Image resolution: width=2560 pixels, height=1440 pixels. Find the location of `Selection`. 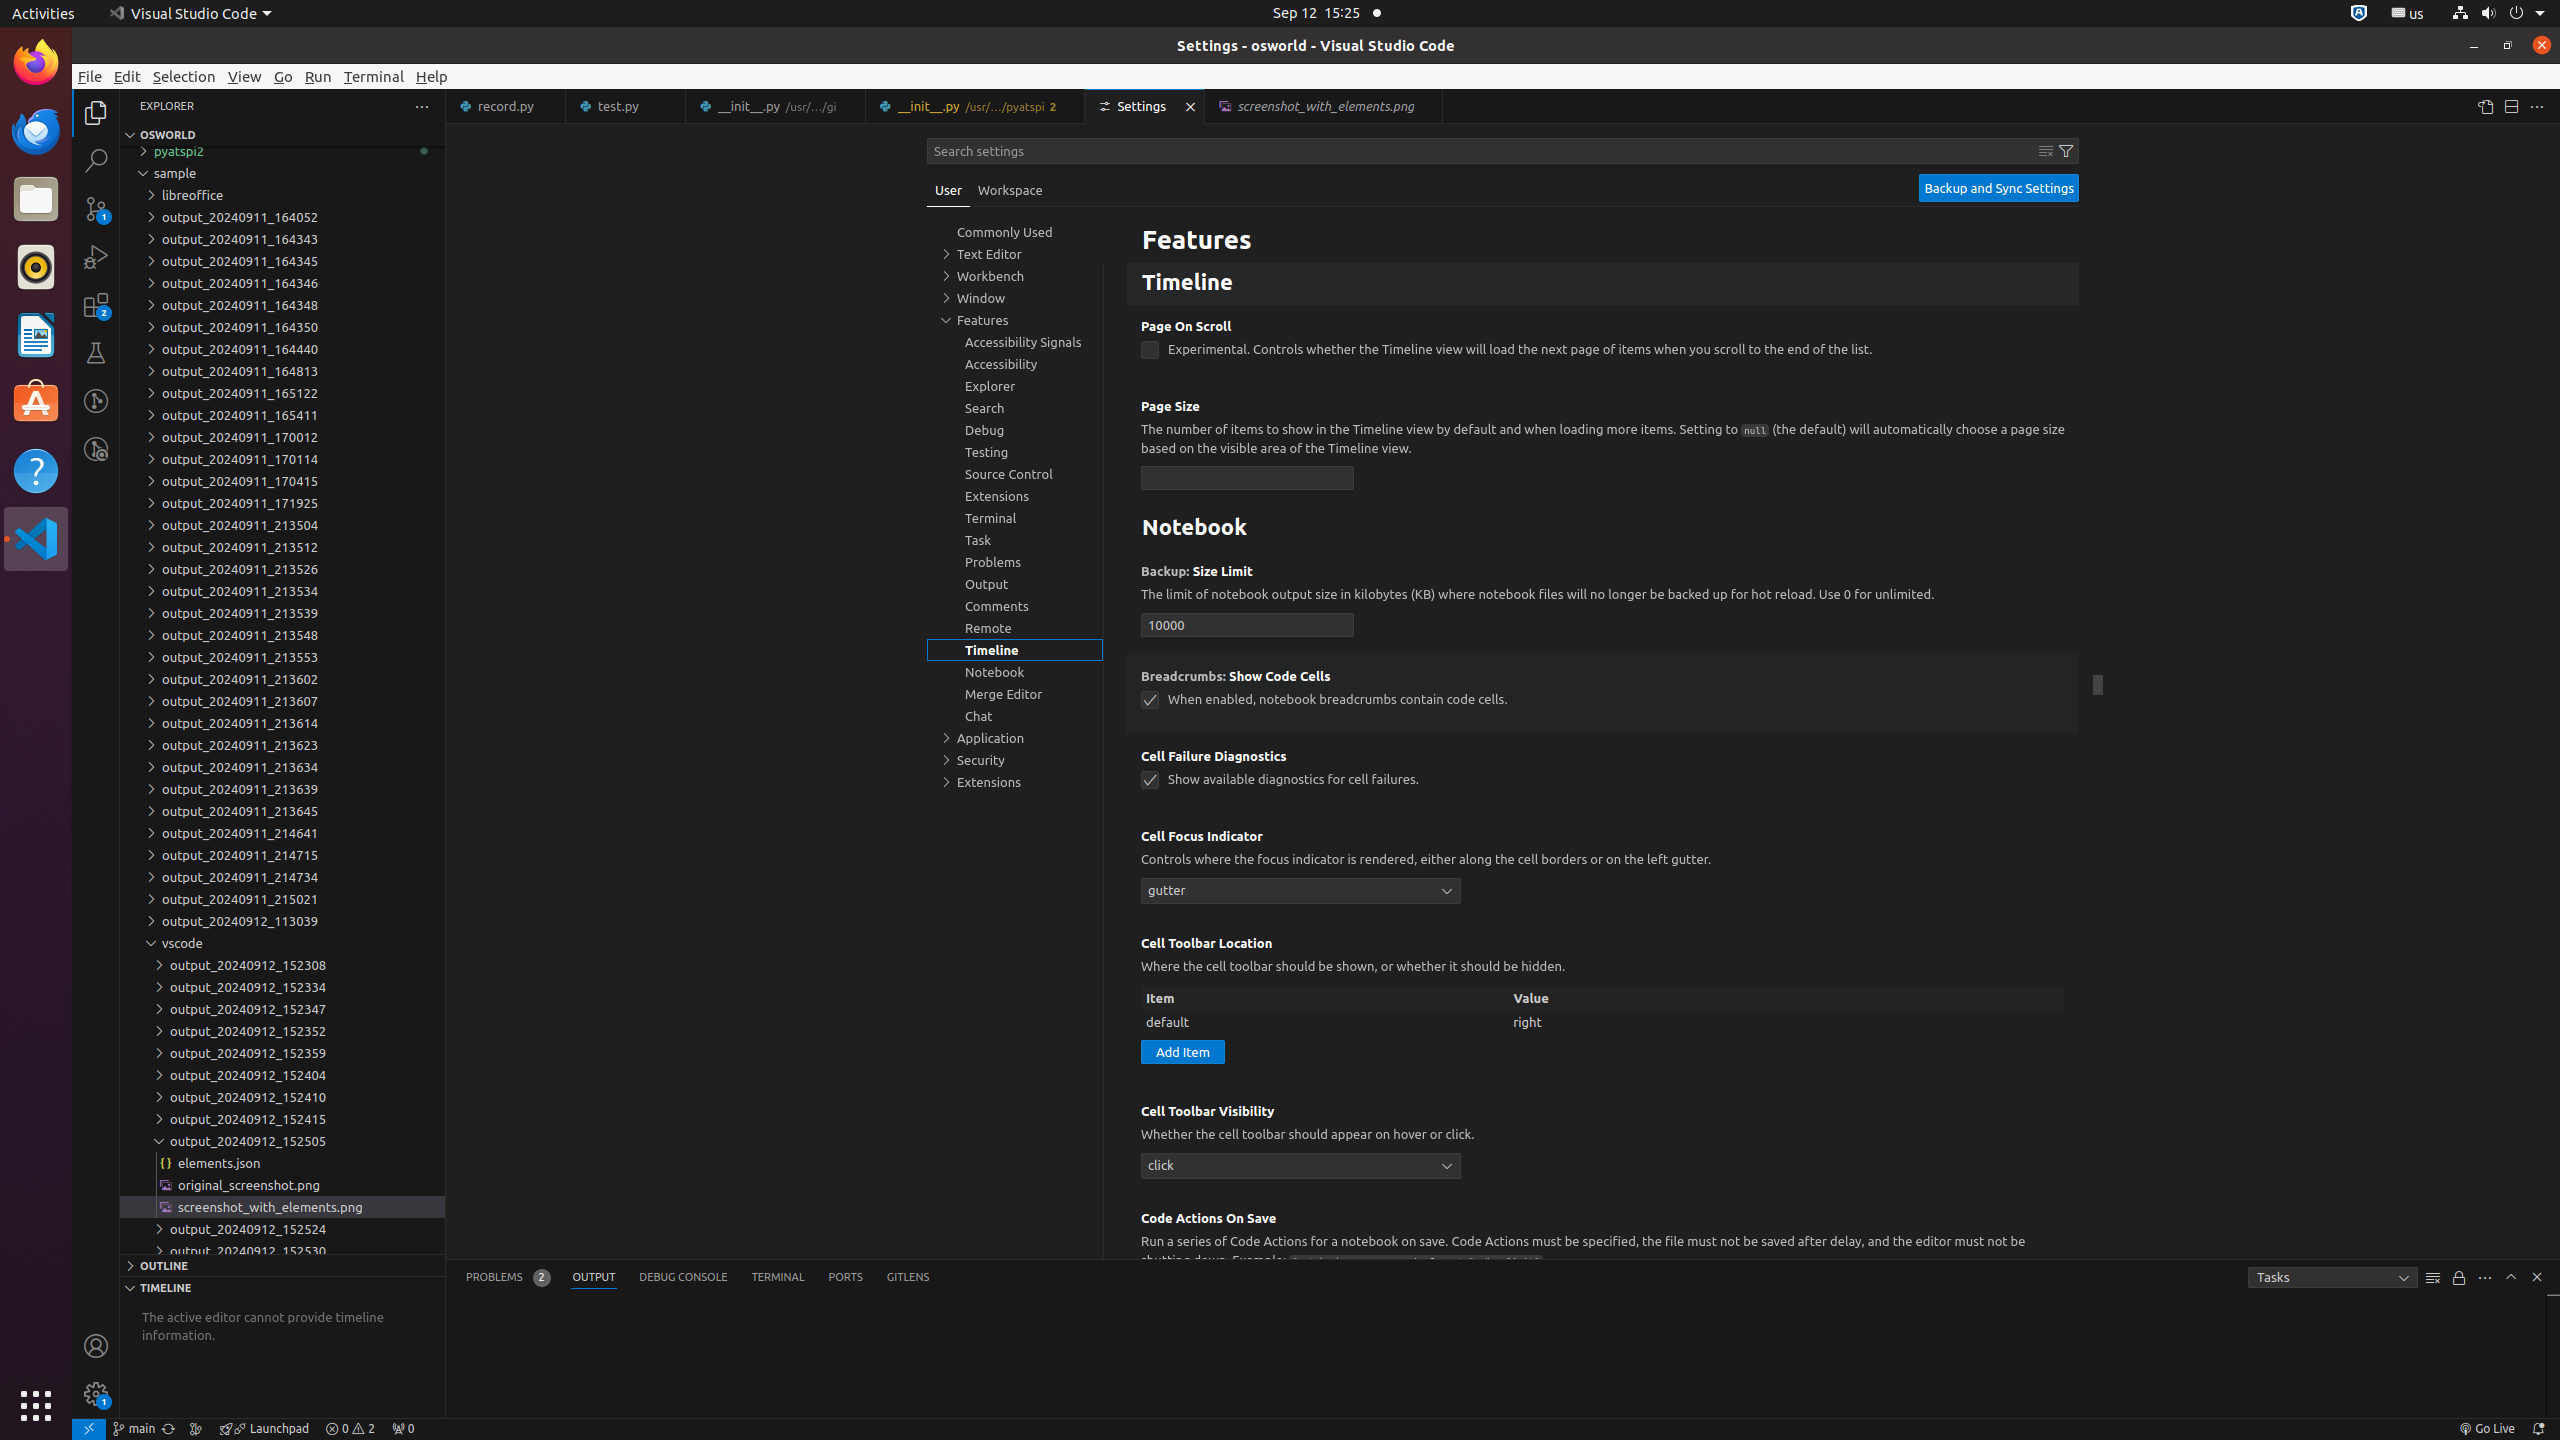

Selection is located at coordinates (184, 76).